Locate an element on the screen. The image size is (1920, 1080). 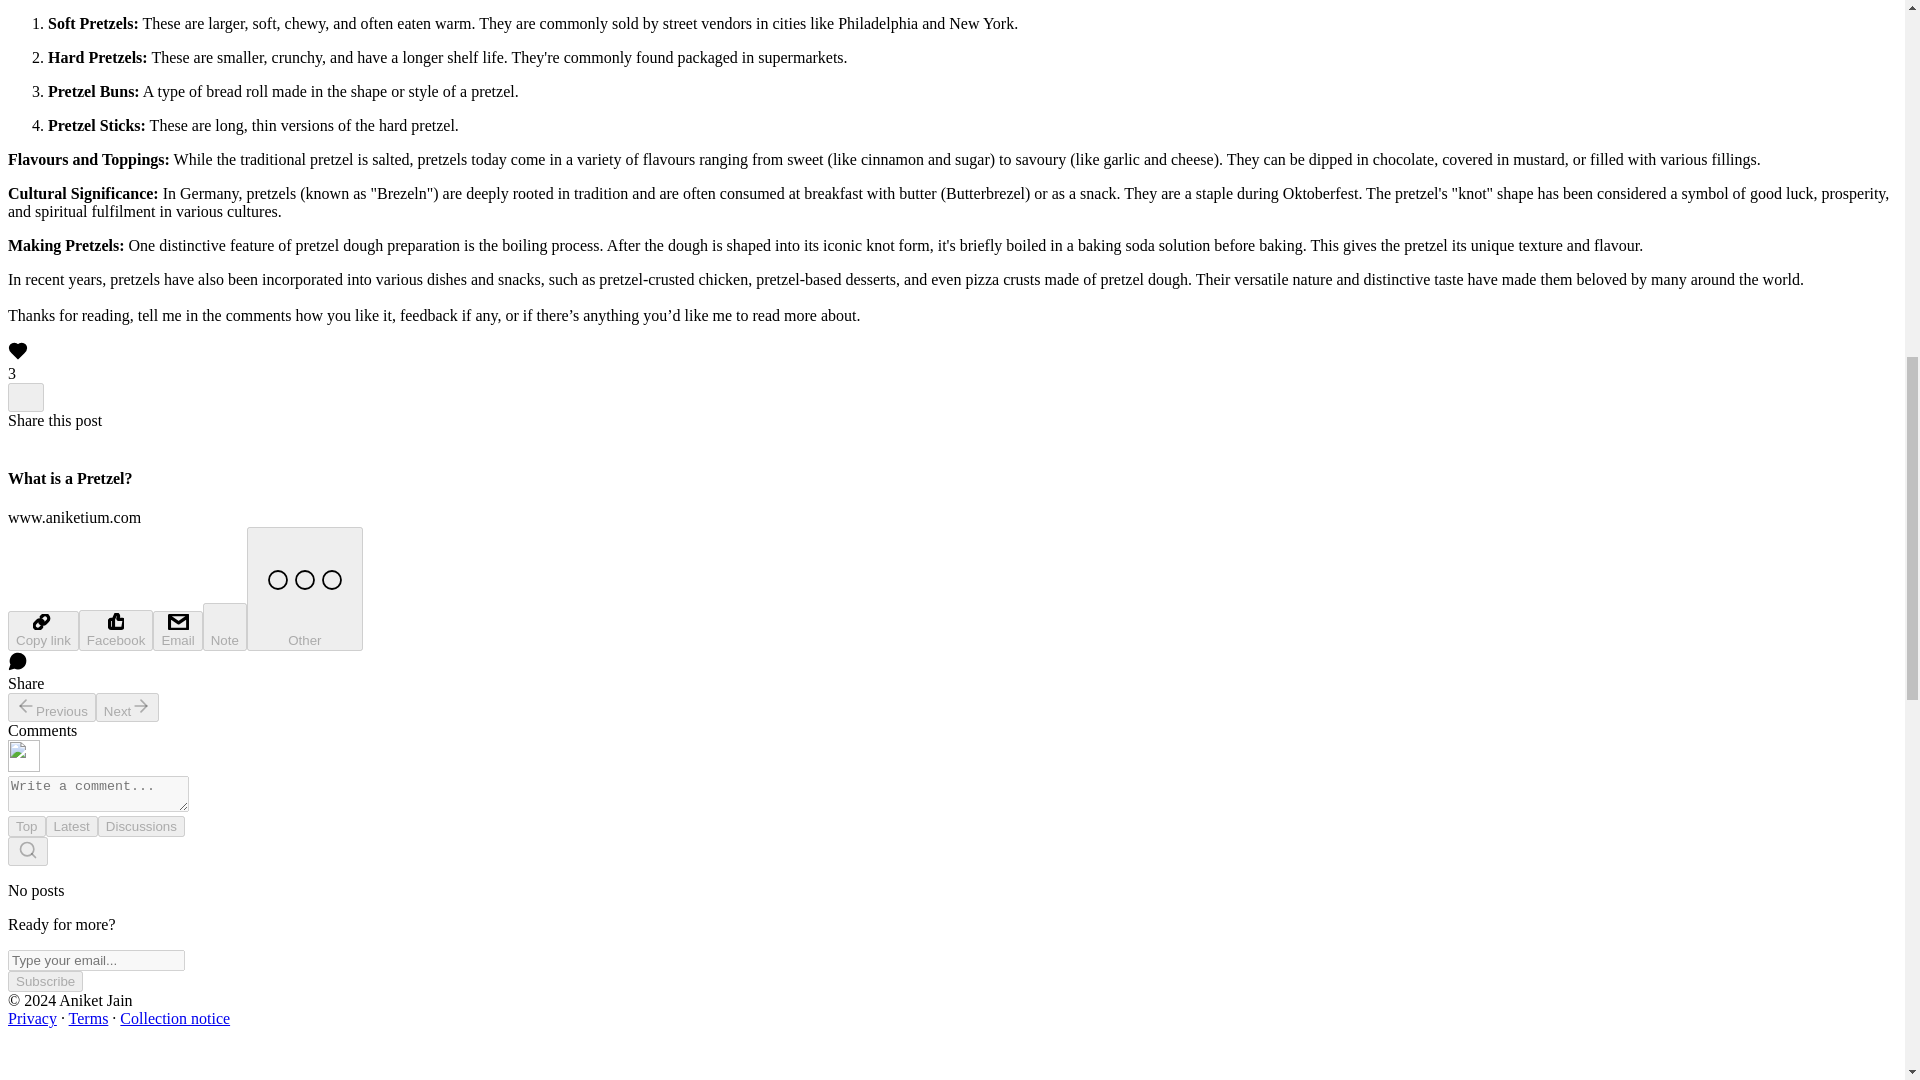
Privacy is located at coordinates (32, 1018).